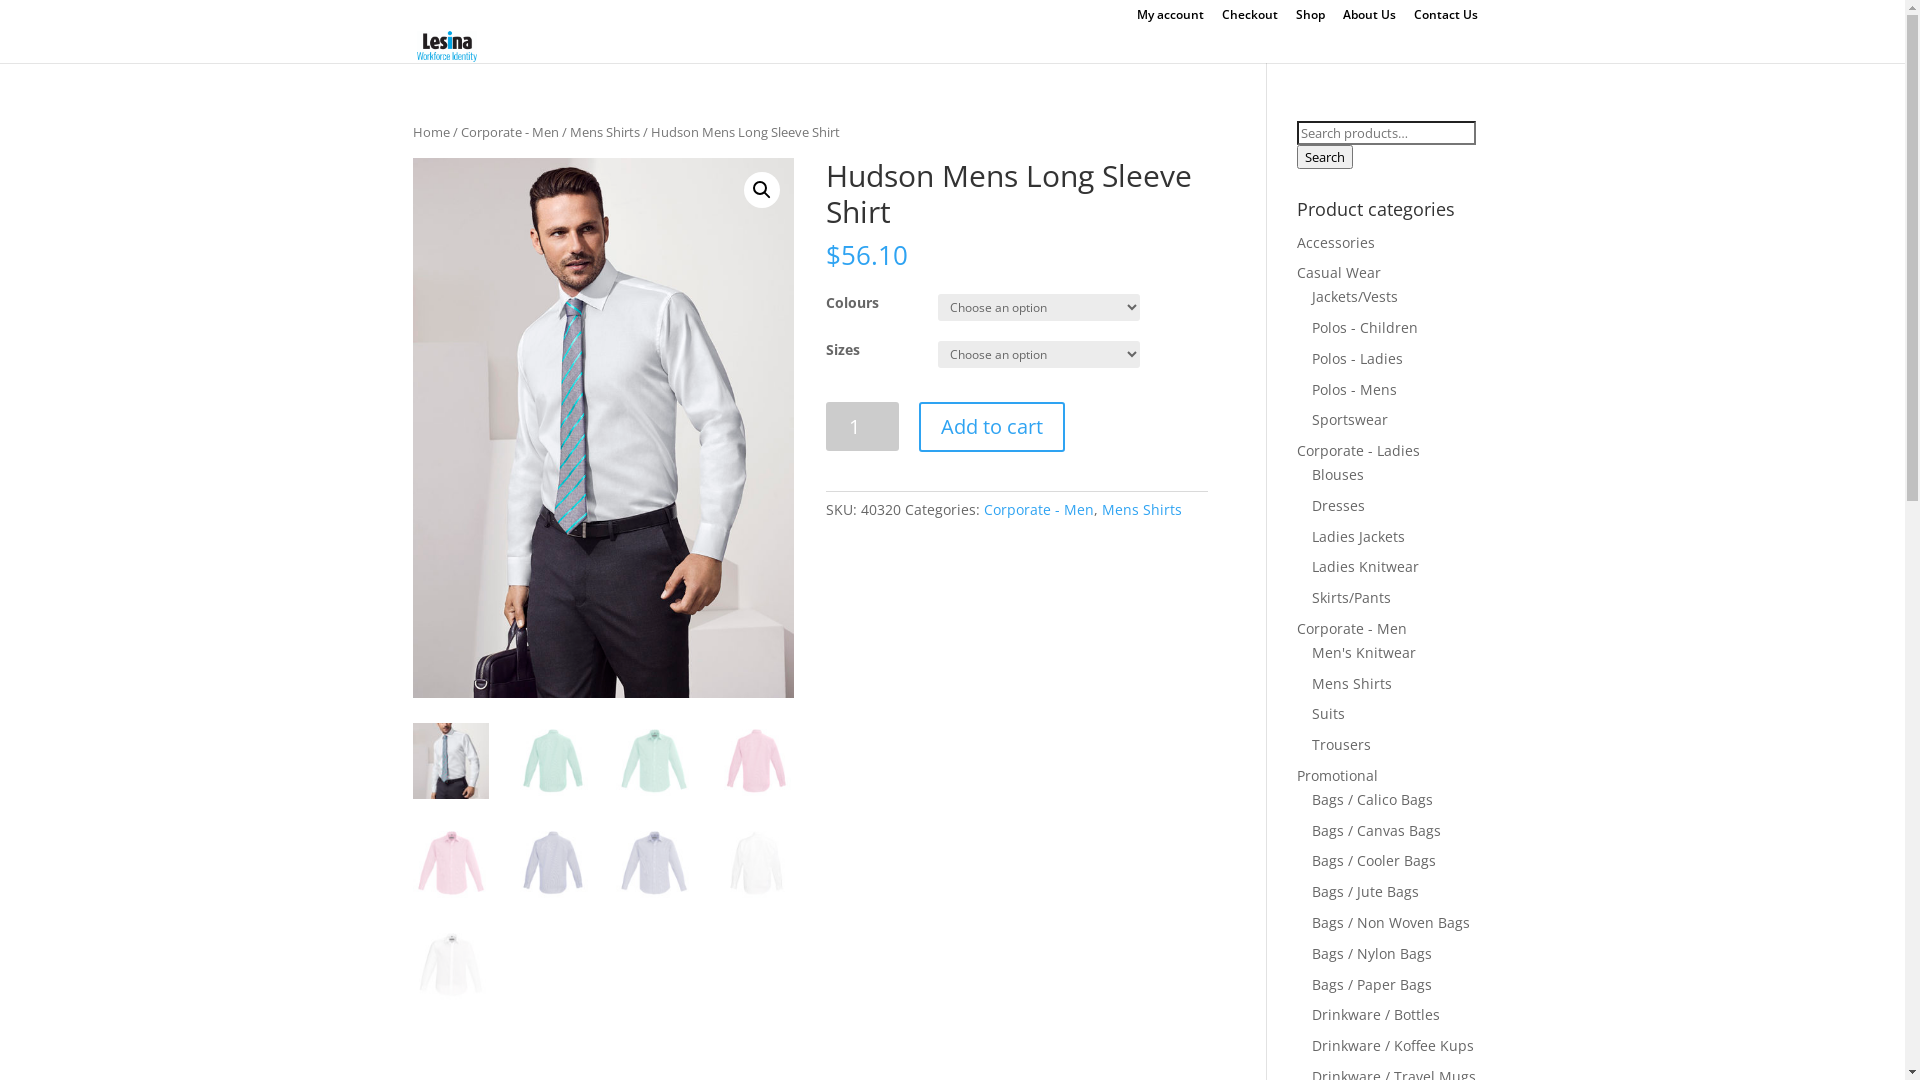  Describe the element at coordinates (1358, 358) in the screenshot. I see `Polos - Ladies` at that location.